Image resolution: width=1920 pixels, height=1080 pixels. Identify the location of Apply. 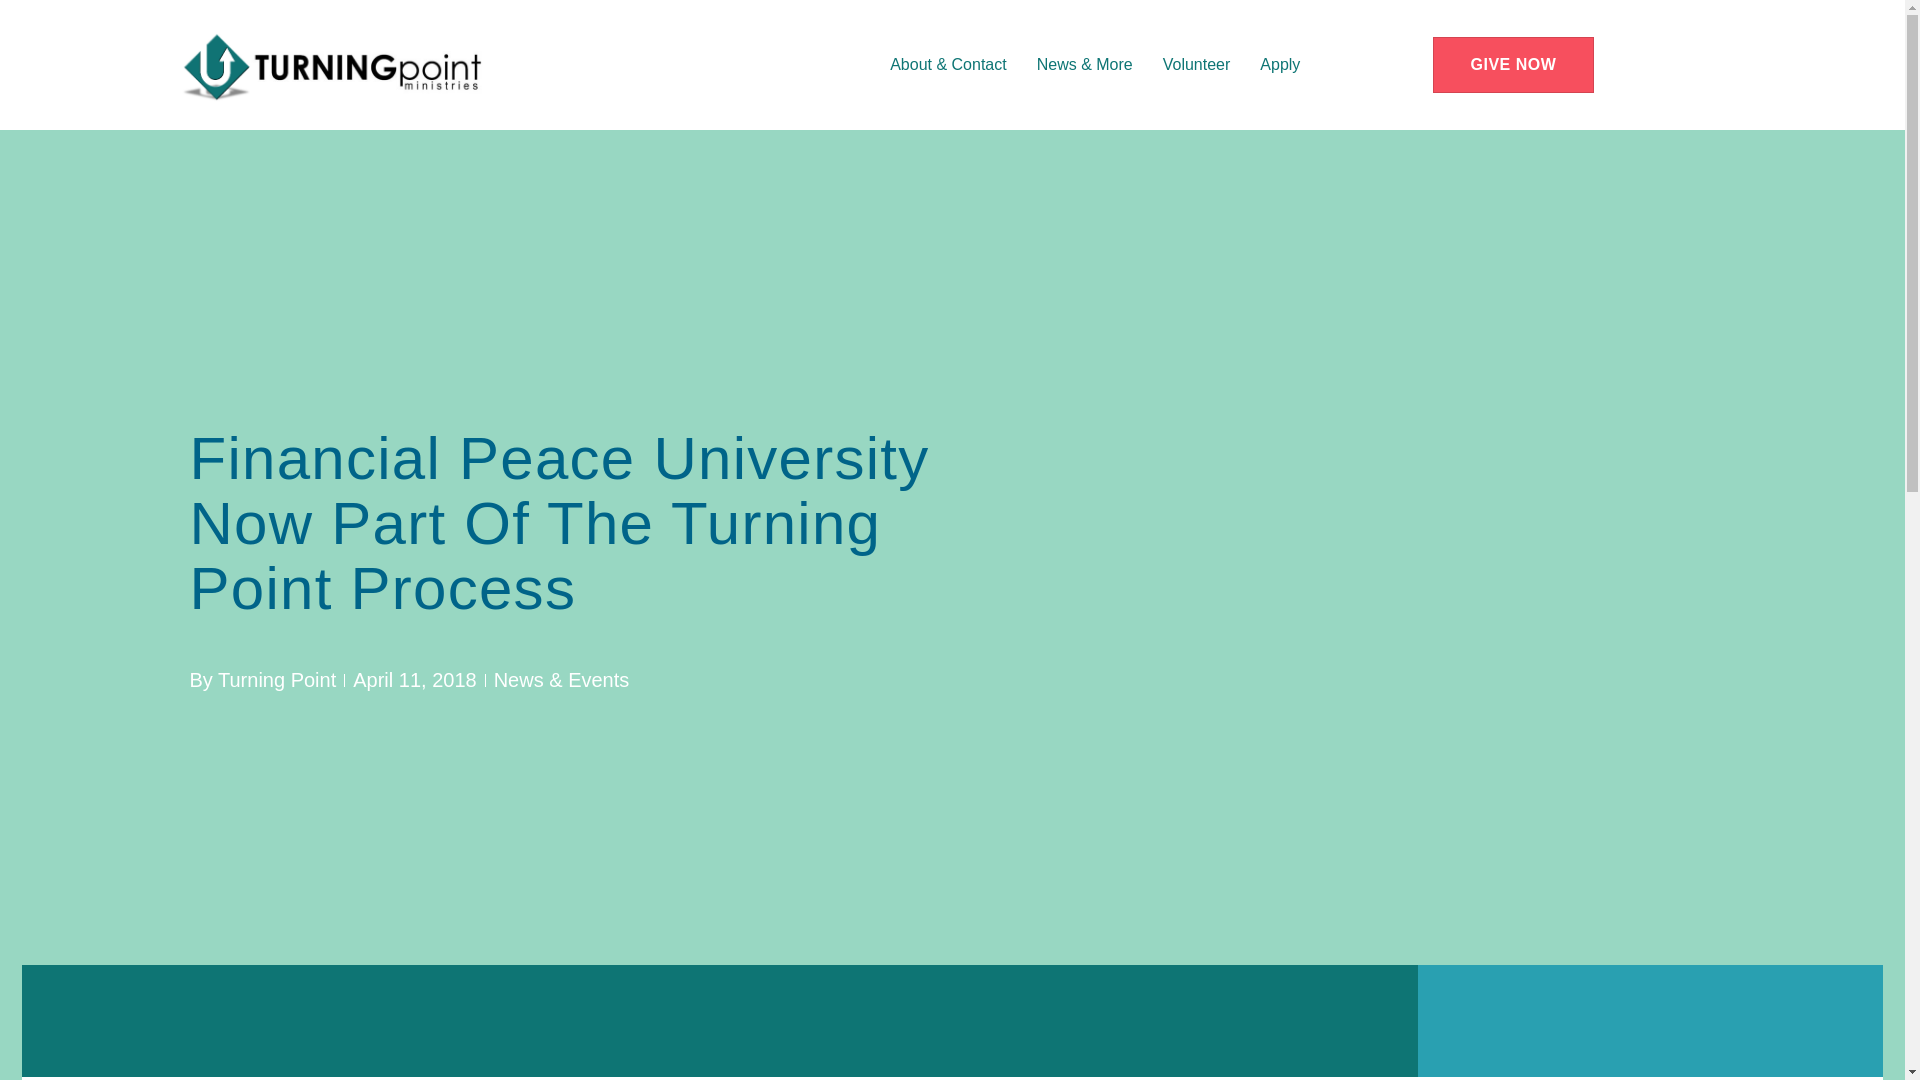
(1279, 64).